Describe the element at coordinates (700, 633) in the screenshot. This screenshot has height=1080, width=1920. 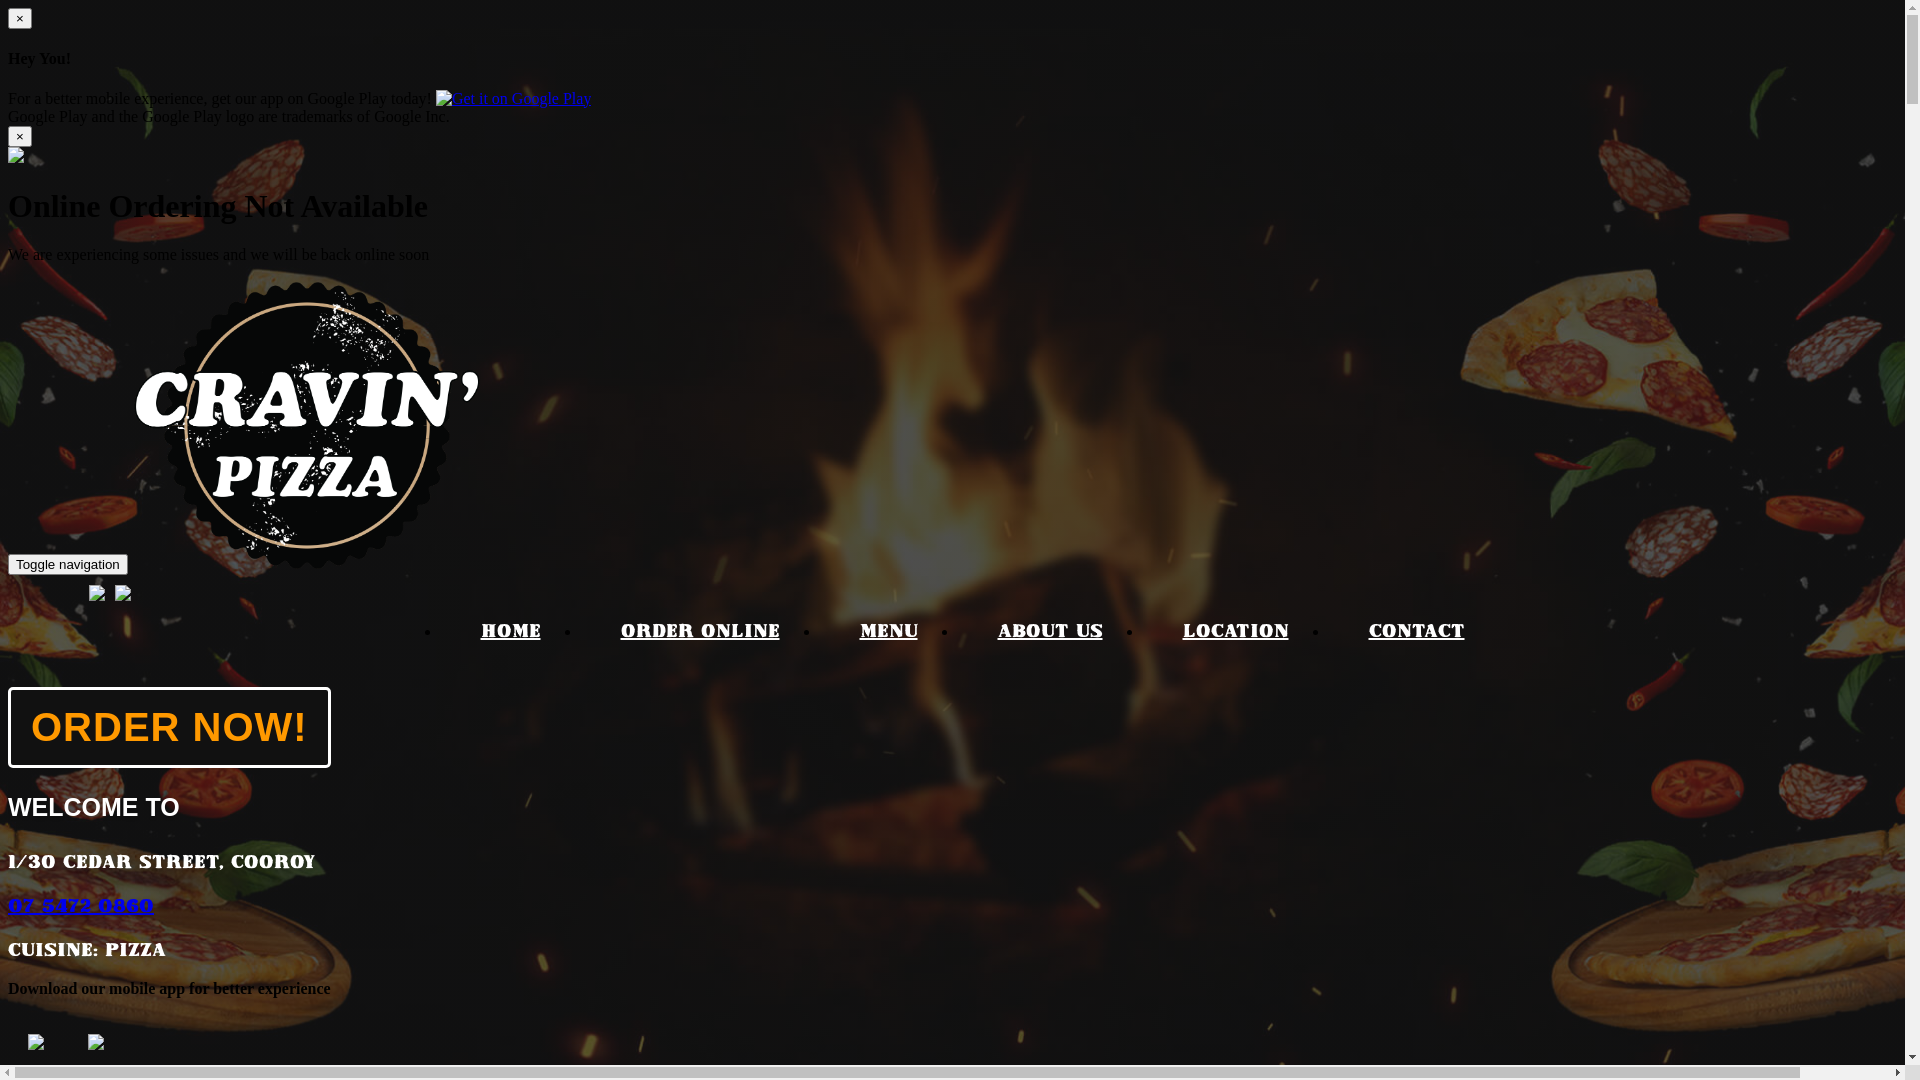
I see `ORDER ONLINE` at that location.